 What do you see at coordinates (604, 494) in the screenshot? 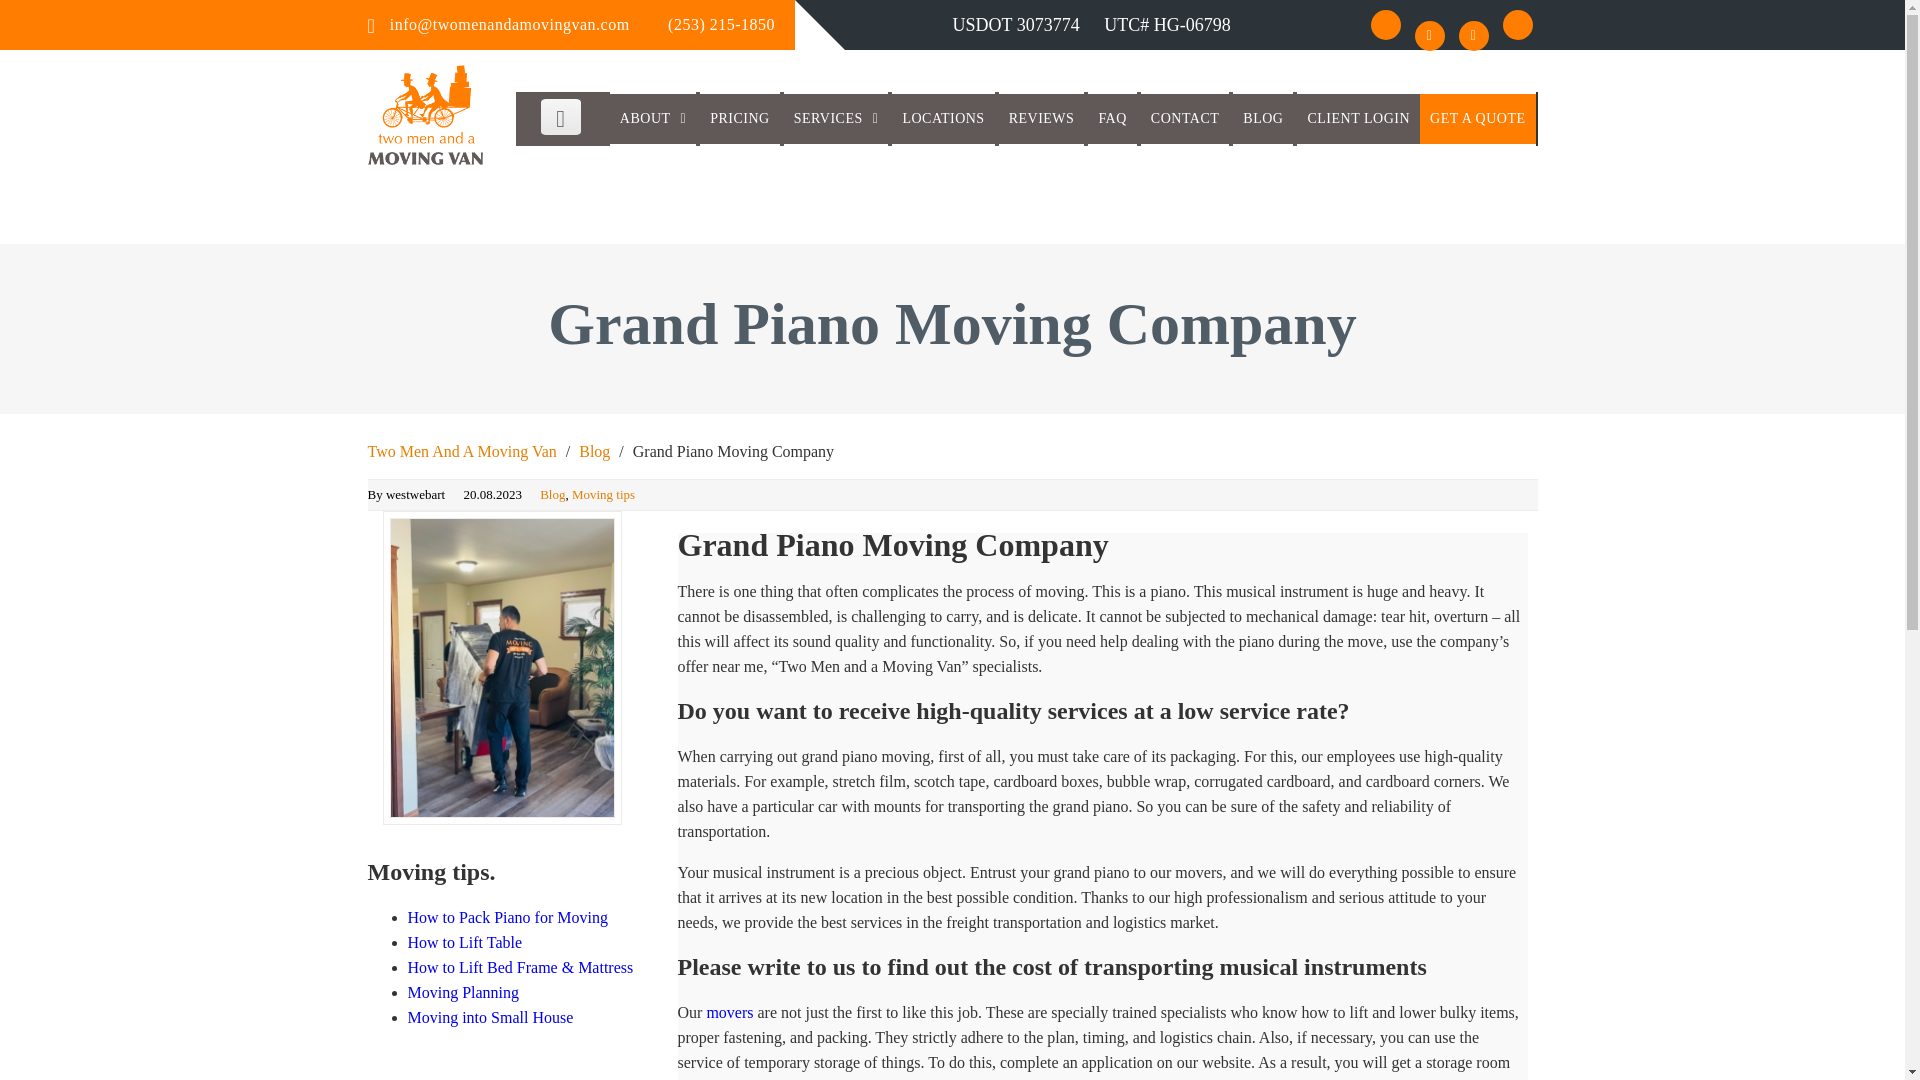
I see `Moving tips` at bounding box center [604, 494].